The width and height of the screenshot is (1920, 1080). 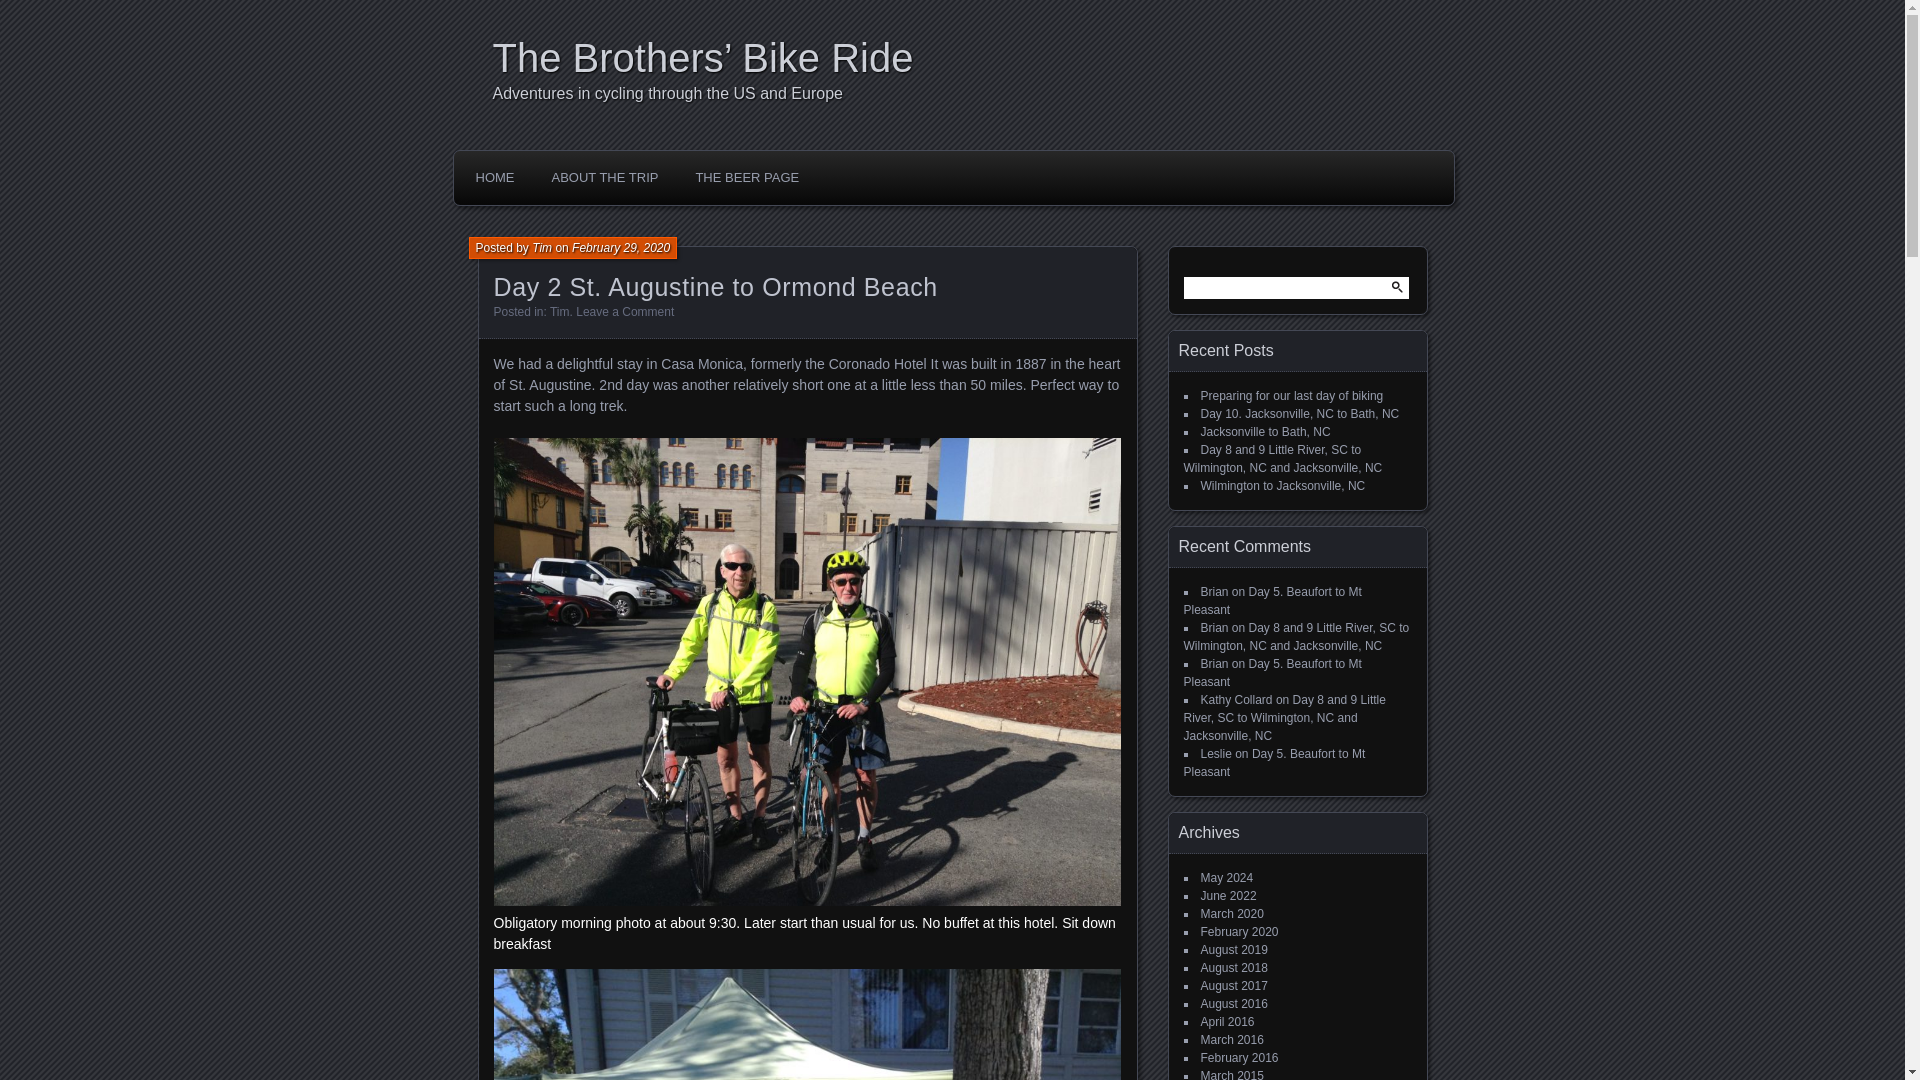 What do you see at coordinates (1272, 672) in the screenshot?
I see `Day 5. Beaufort to Mt Pleasant` at bounding box center [1272, 672].